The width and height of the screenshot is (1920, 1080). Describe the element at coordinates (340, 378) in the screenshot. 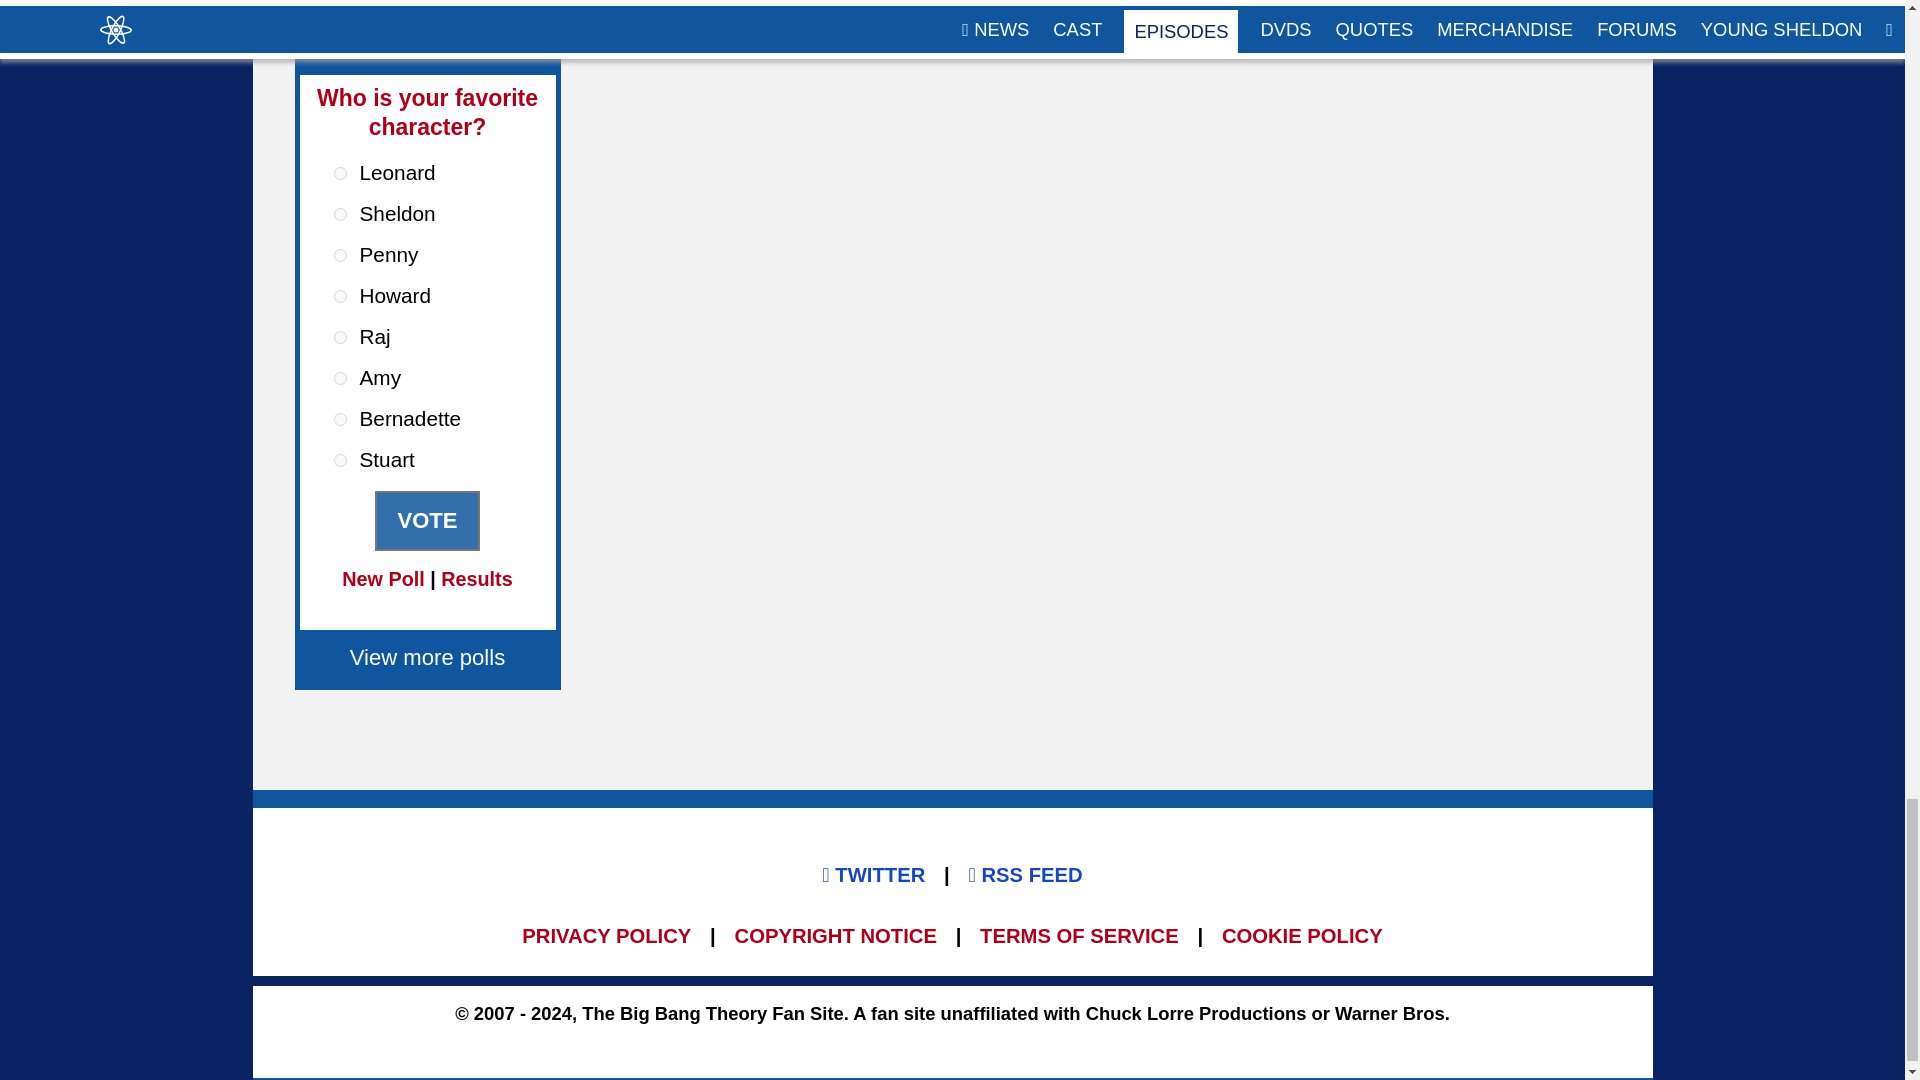

I see `6` at that location.